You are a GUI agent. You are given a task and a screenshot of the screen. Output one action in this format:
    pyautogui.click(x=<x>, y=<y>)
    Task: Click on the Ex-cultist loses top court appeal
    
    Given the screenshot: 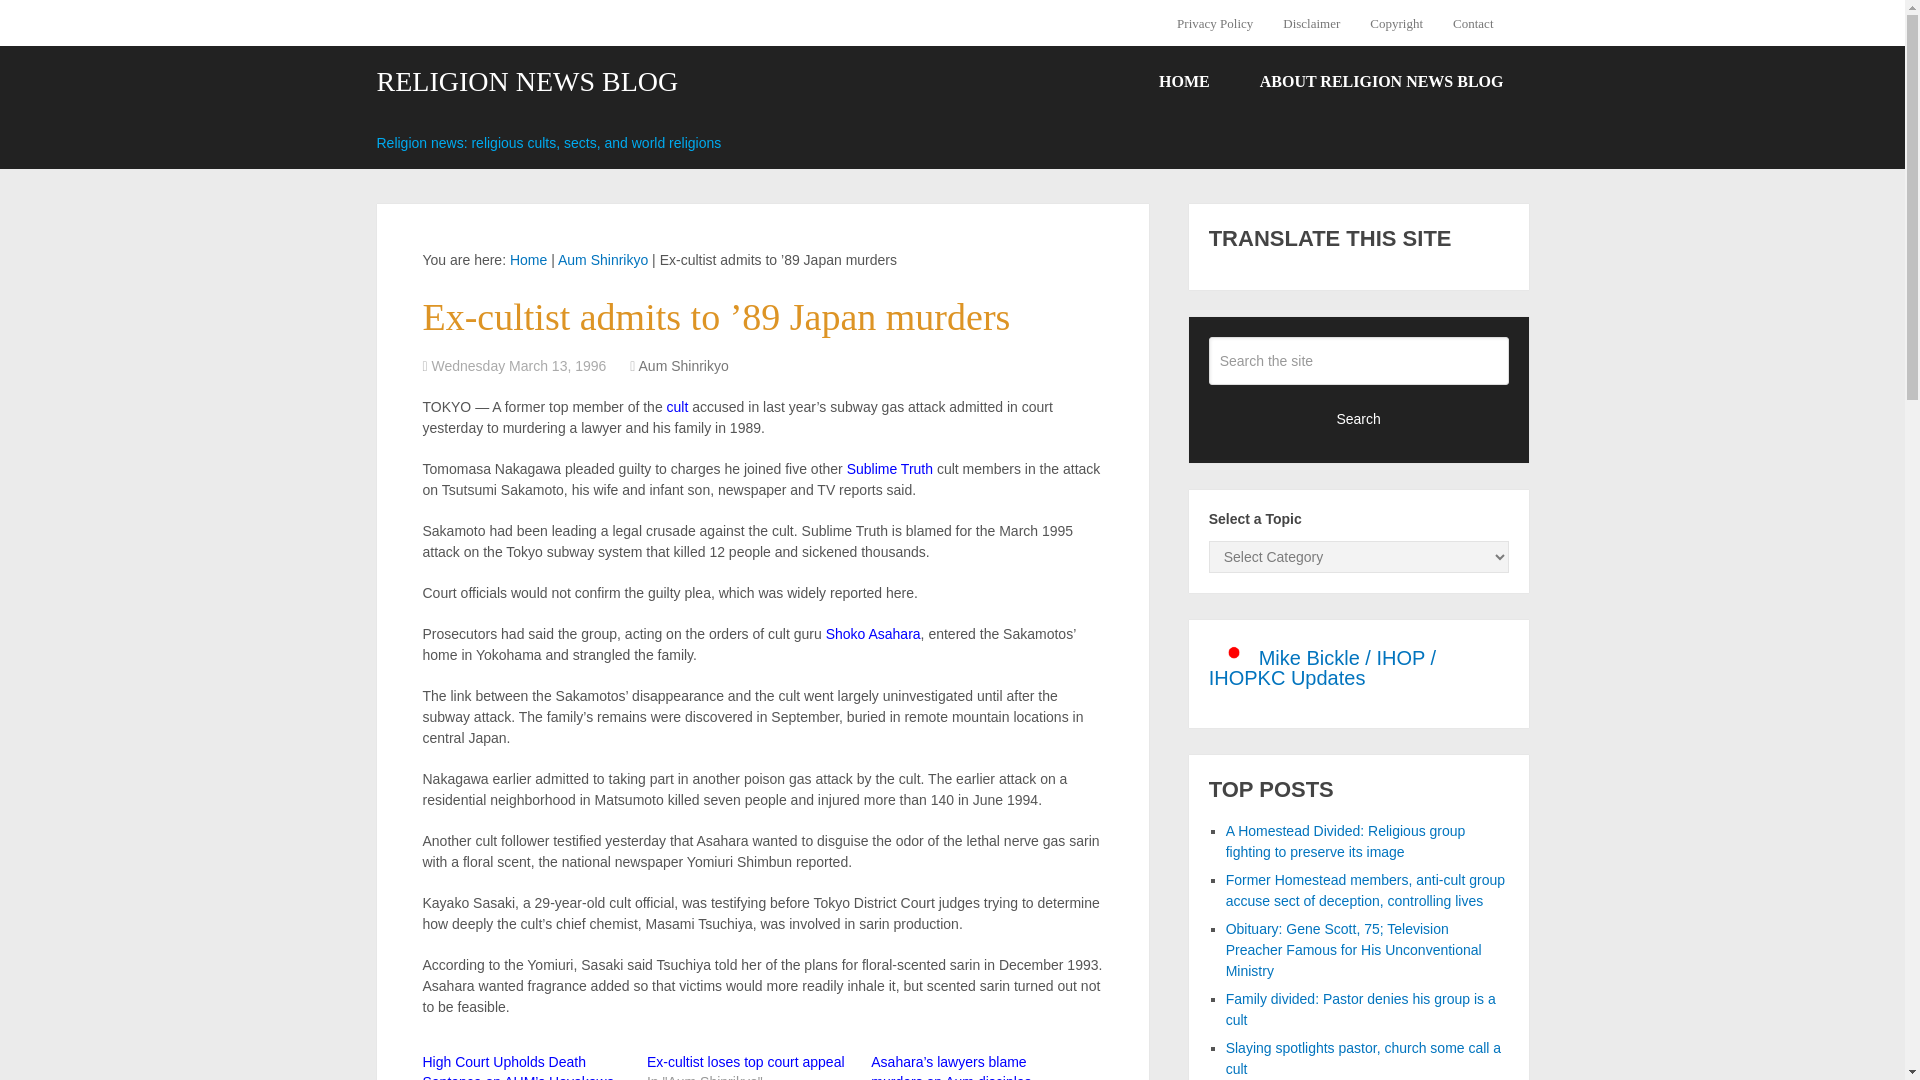 What is the action you would take?
    pyautogui.click(x=746, y=1062)
    